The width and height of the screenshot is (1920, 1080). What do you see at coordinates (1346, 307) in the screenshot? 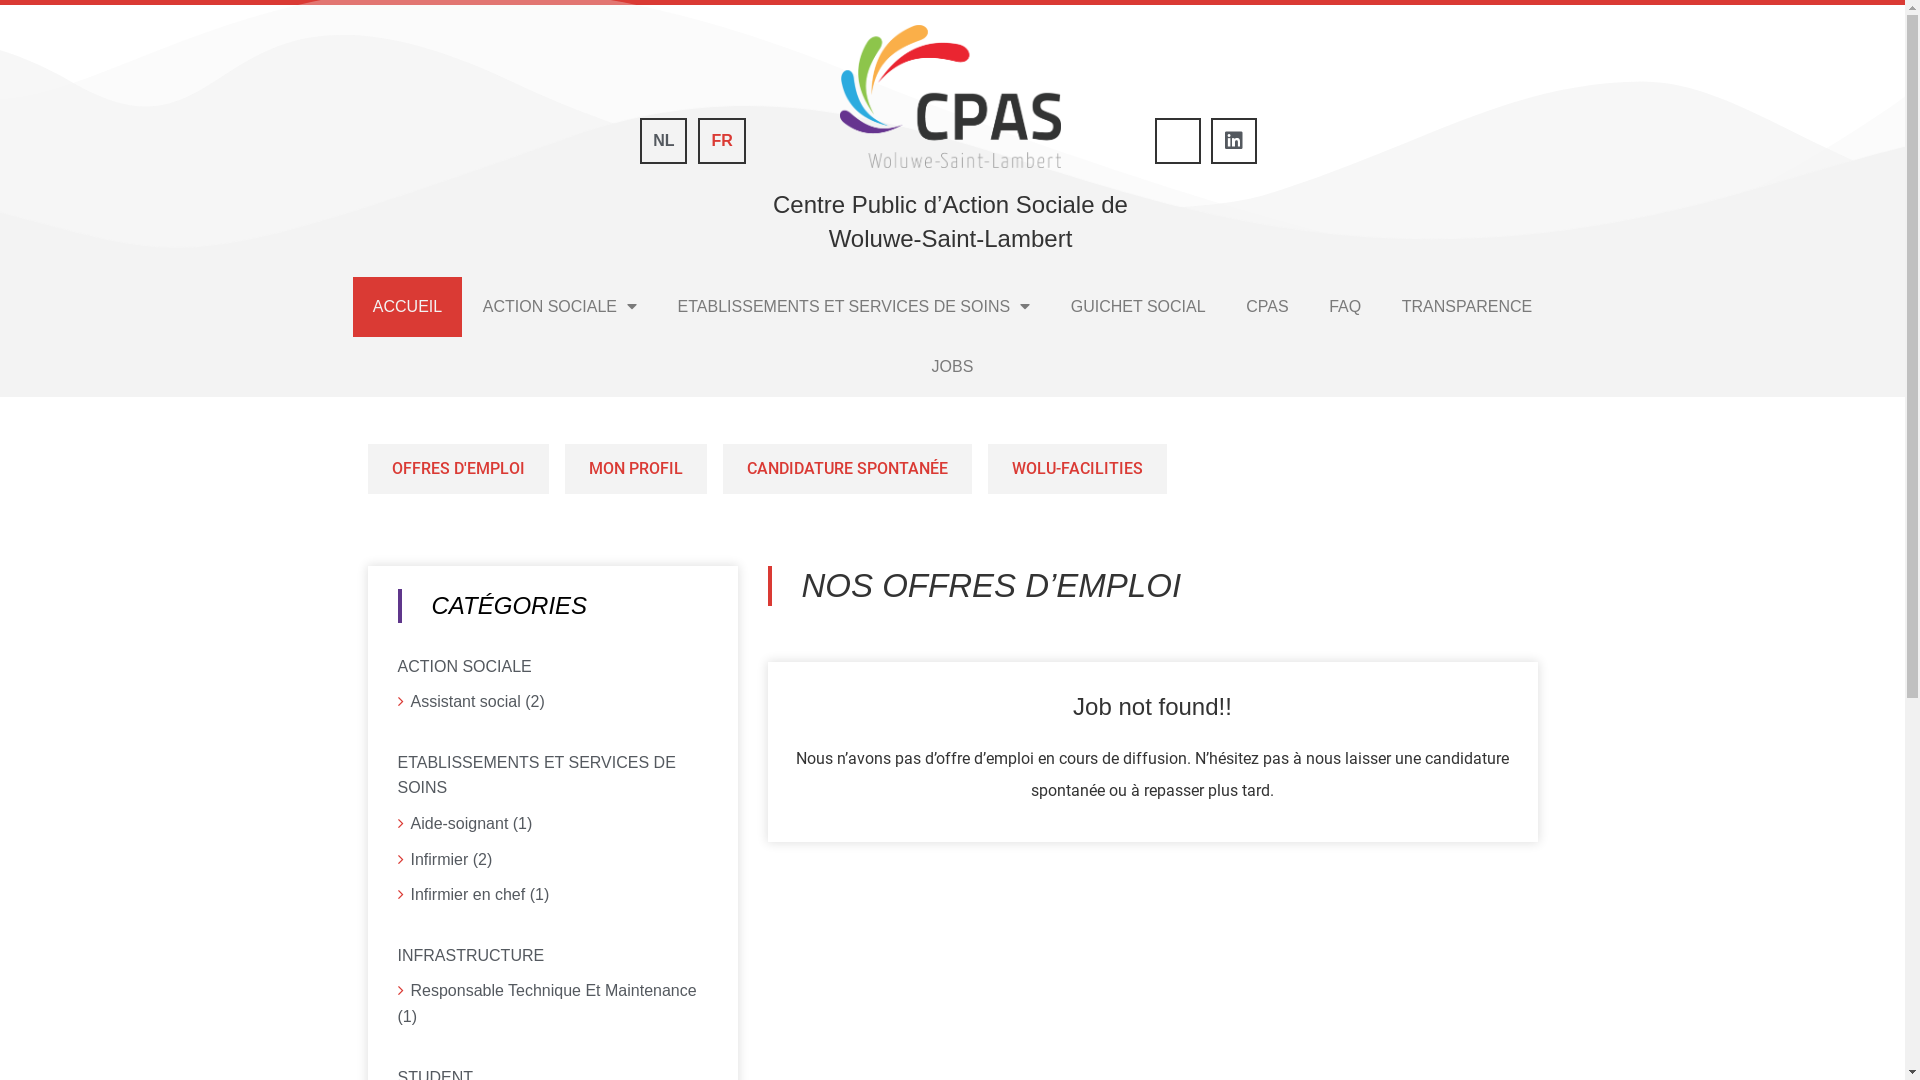
I see `FAQ` at bounding box center [1346, 307].